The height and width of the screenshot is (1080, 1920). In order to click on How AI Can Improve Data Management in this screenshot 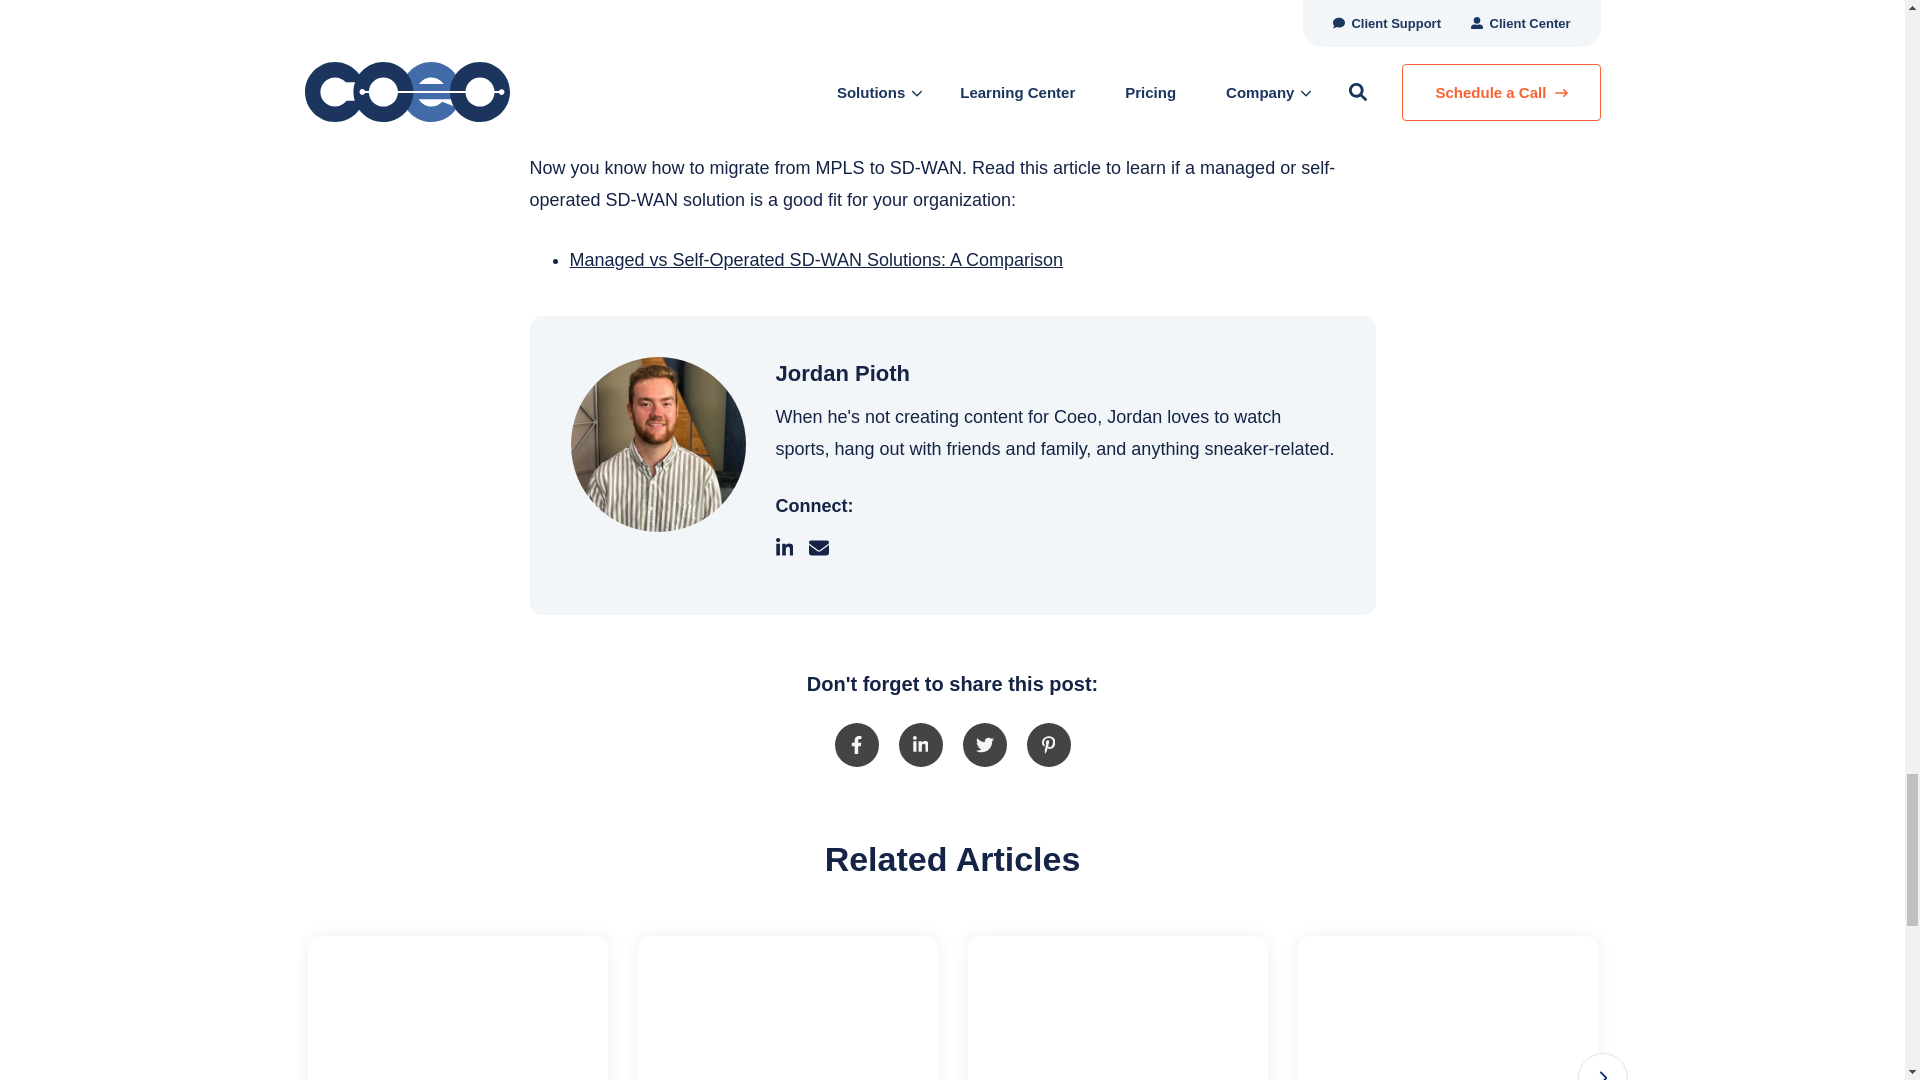, I will do `click(1117, 1008)`.